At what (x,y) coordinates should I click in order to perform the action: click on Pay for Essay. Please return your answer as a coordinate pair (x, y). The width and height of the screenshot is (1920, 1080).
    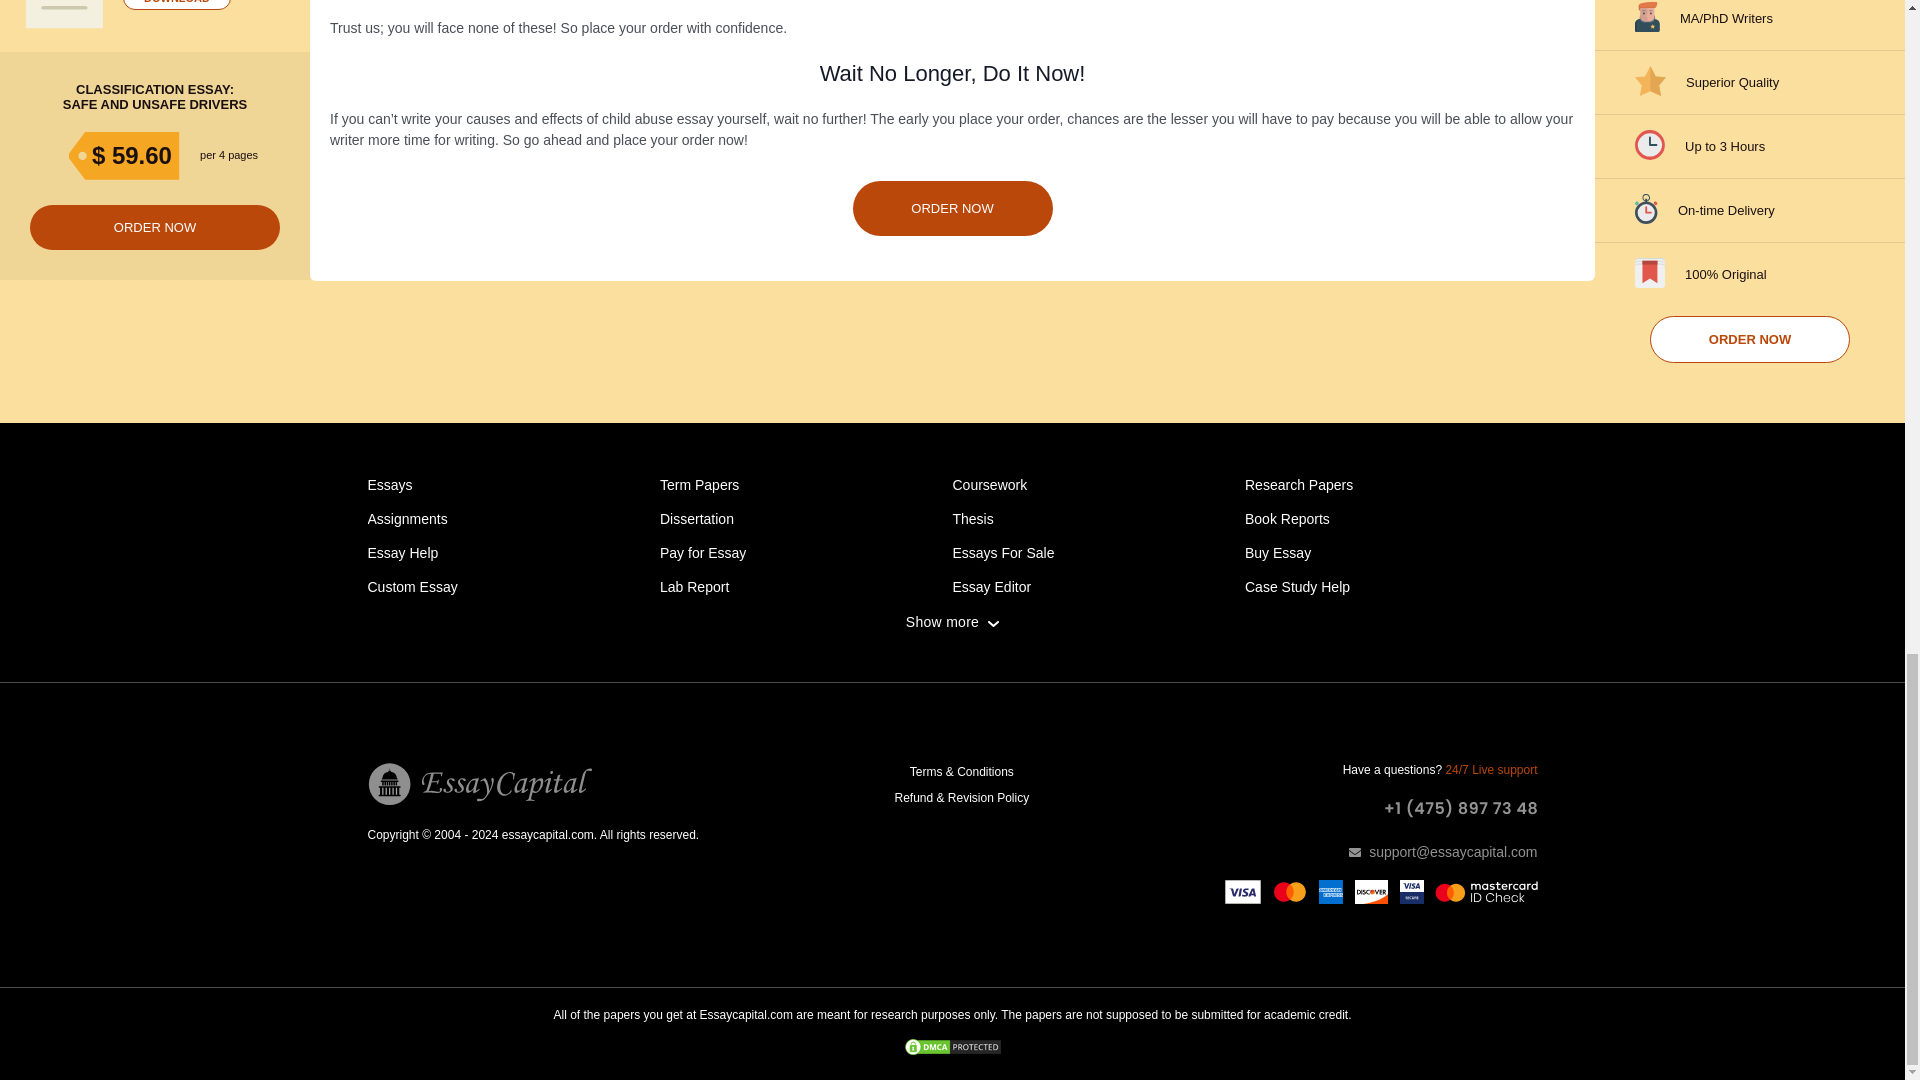
    Looking at the image, I should click on (703, 552).